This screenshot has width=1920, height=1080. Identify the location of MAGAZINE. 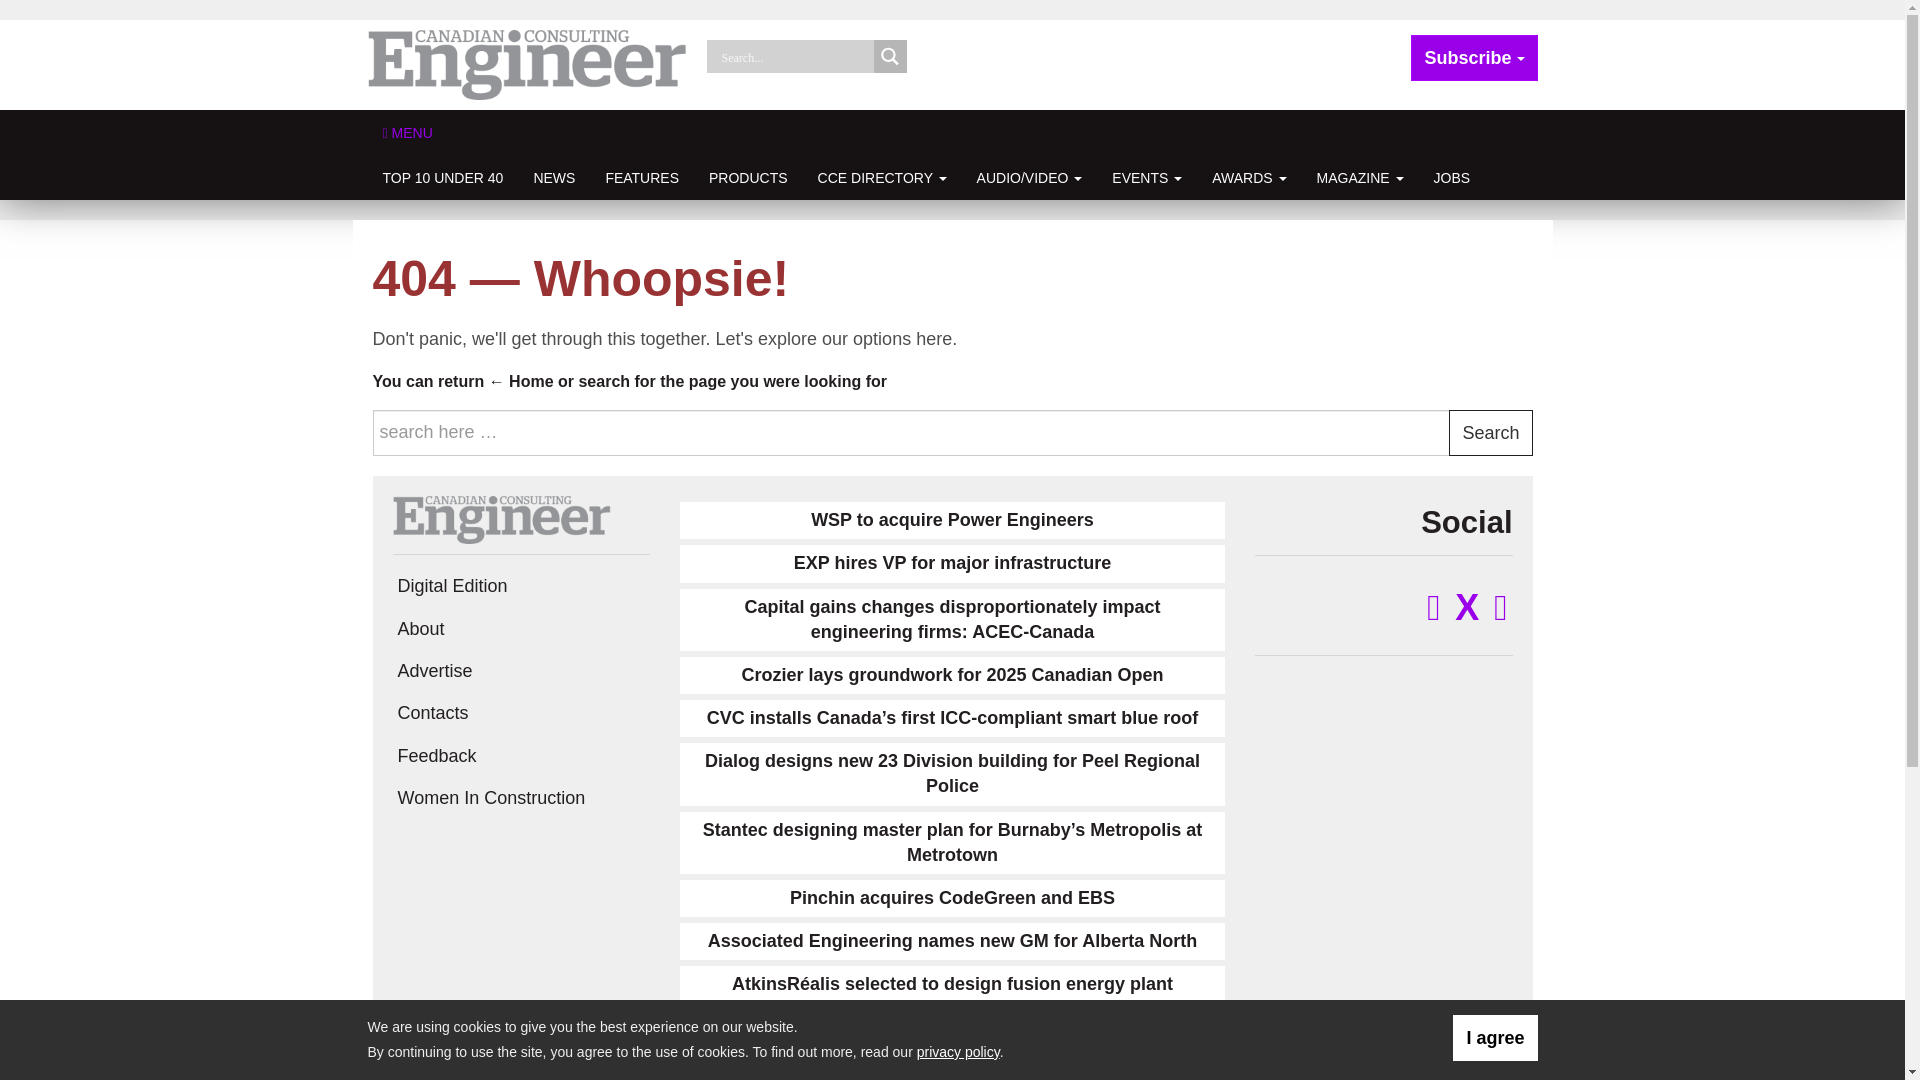
(1360, 177).